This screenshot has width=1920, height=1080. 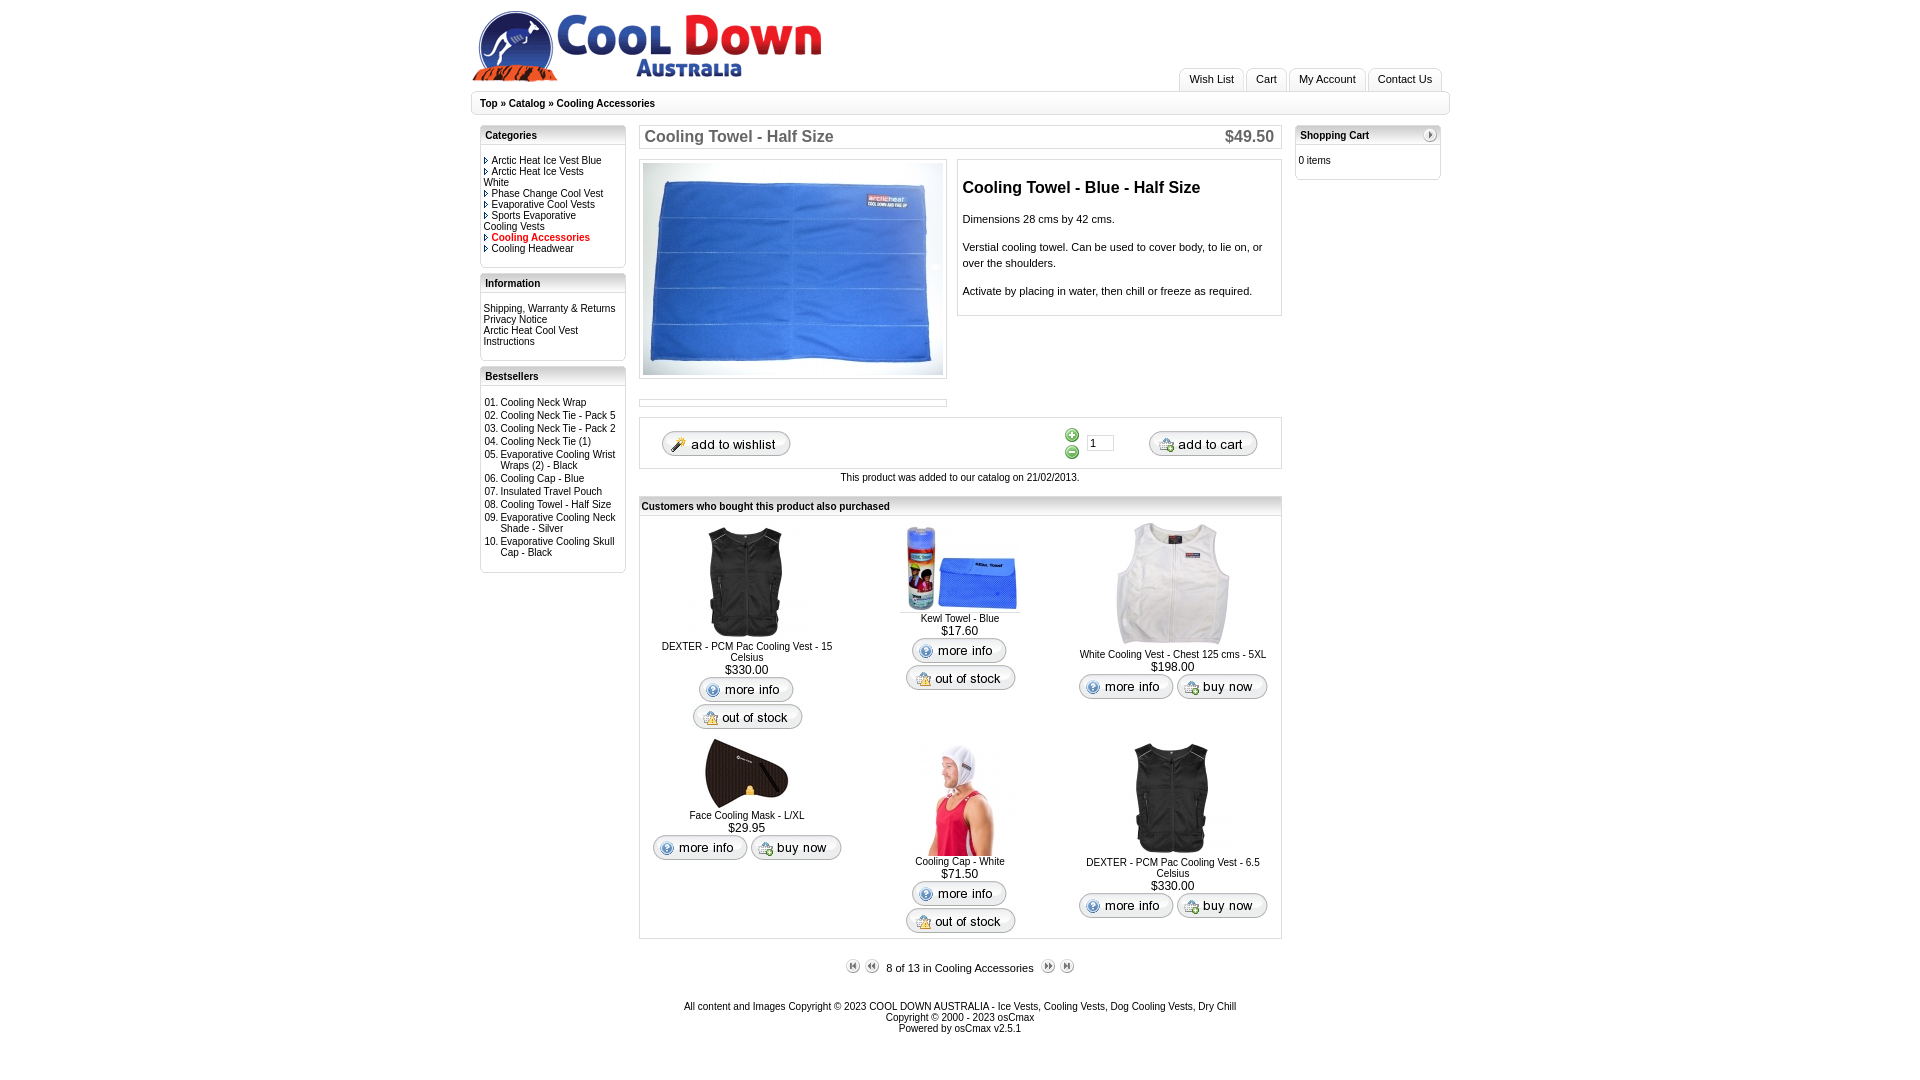 What do you see at coordinates (529, 248) in the screenshot?
I see `Cooling Headwear` at bounding box center [529, 248].